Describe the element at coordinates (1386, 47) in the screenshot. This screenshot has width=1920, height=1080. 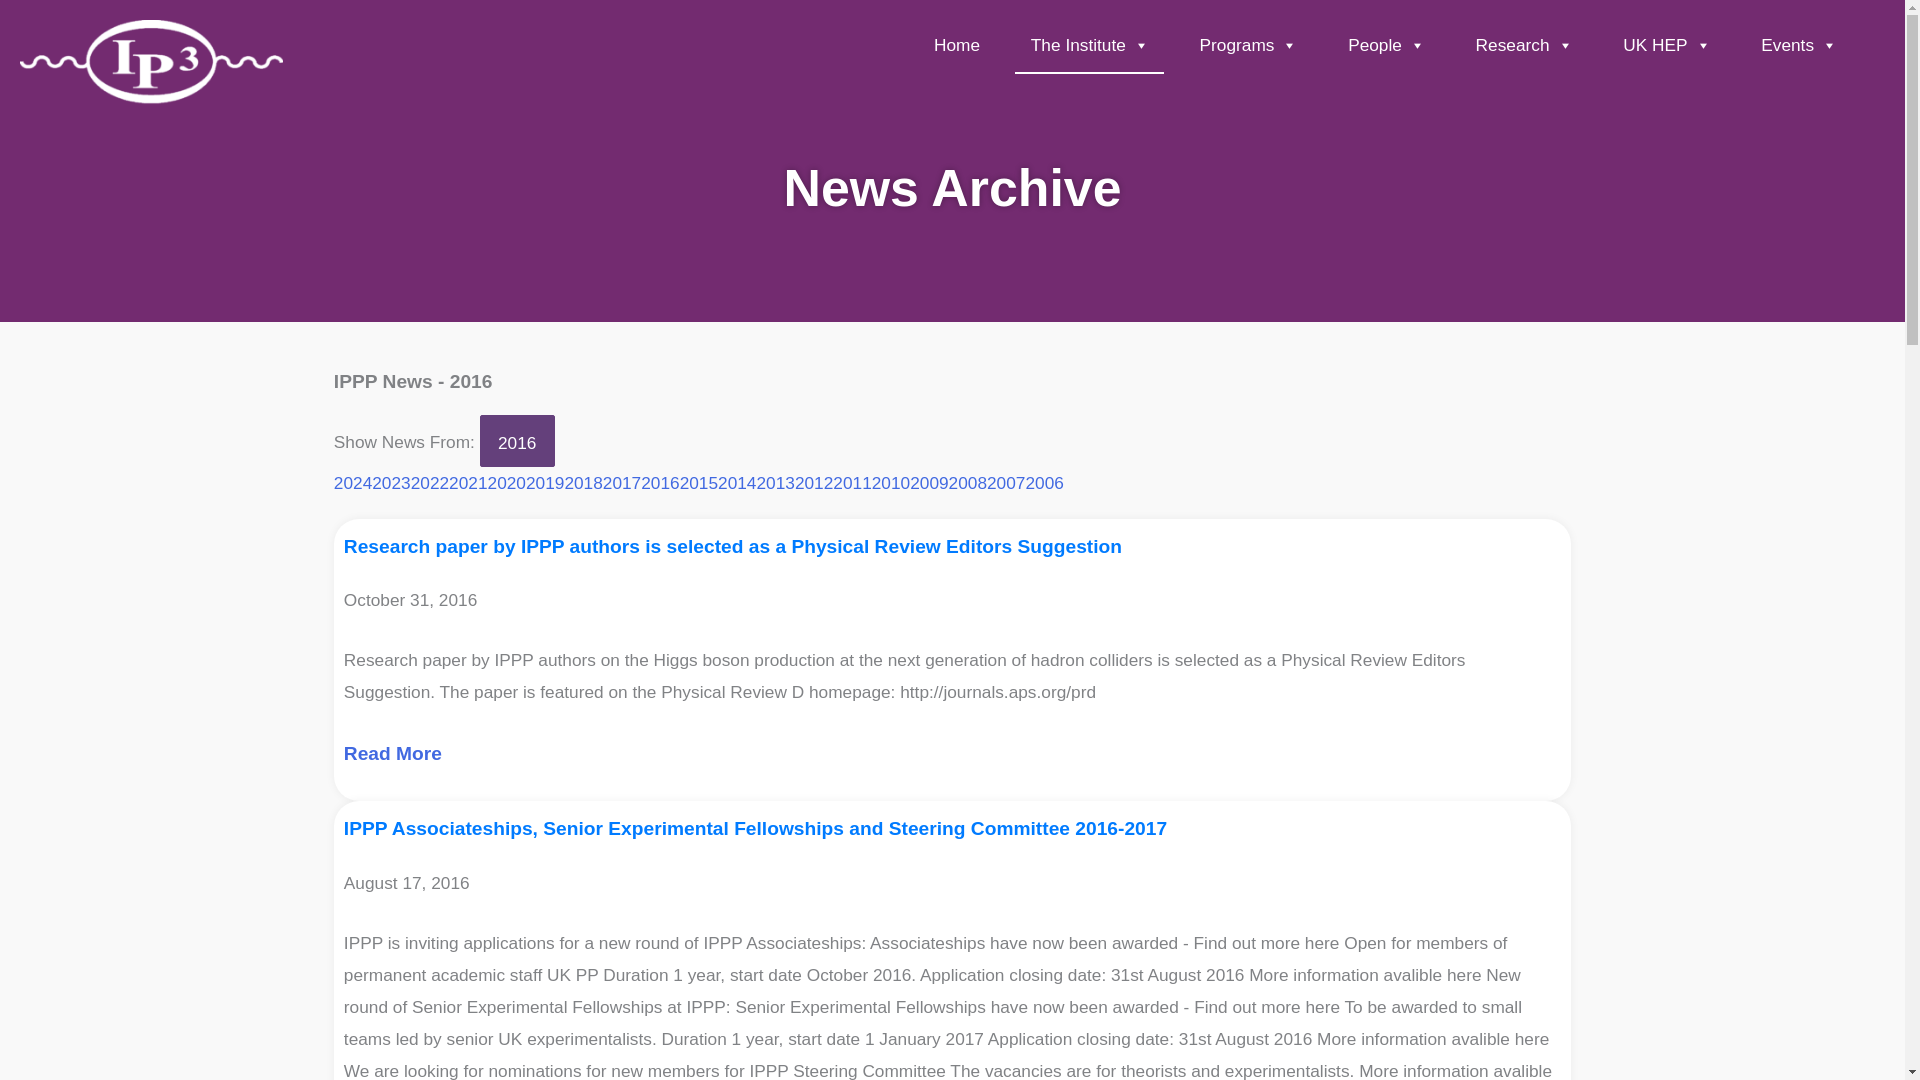
I see `People` at that location.